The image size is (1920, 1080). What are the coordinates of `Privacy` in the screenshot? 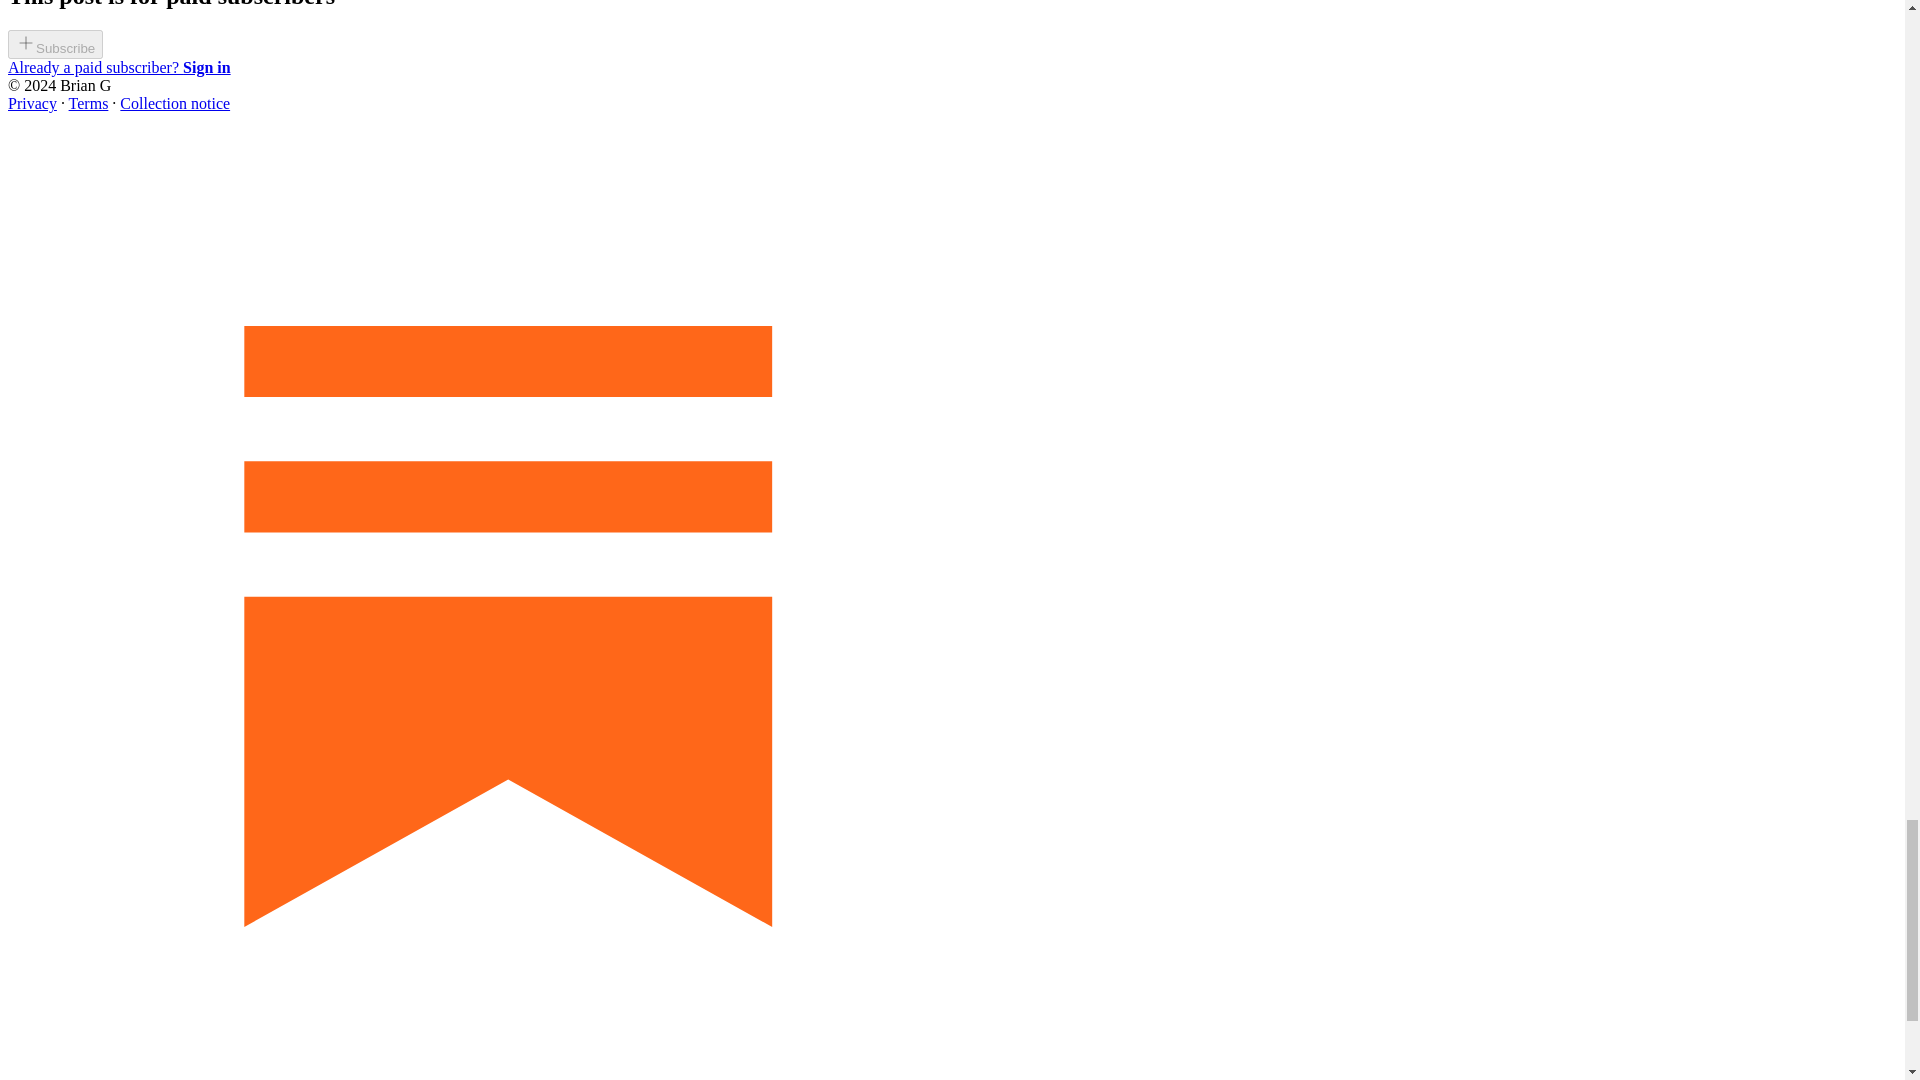 It's located at (32, 104).